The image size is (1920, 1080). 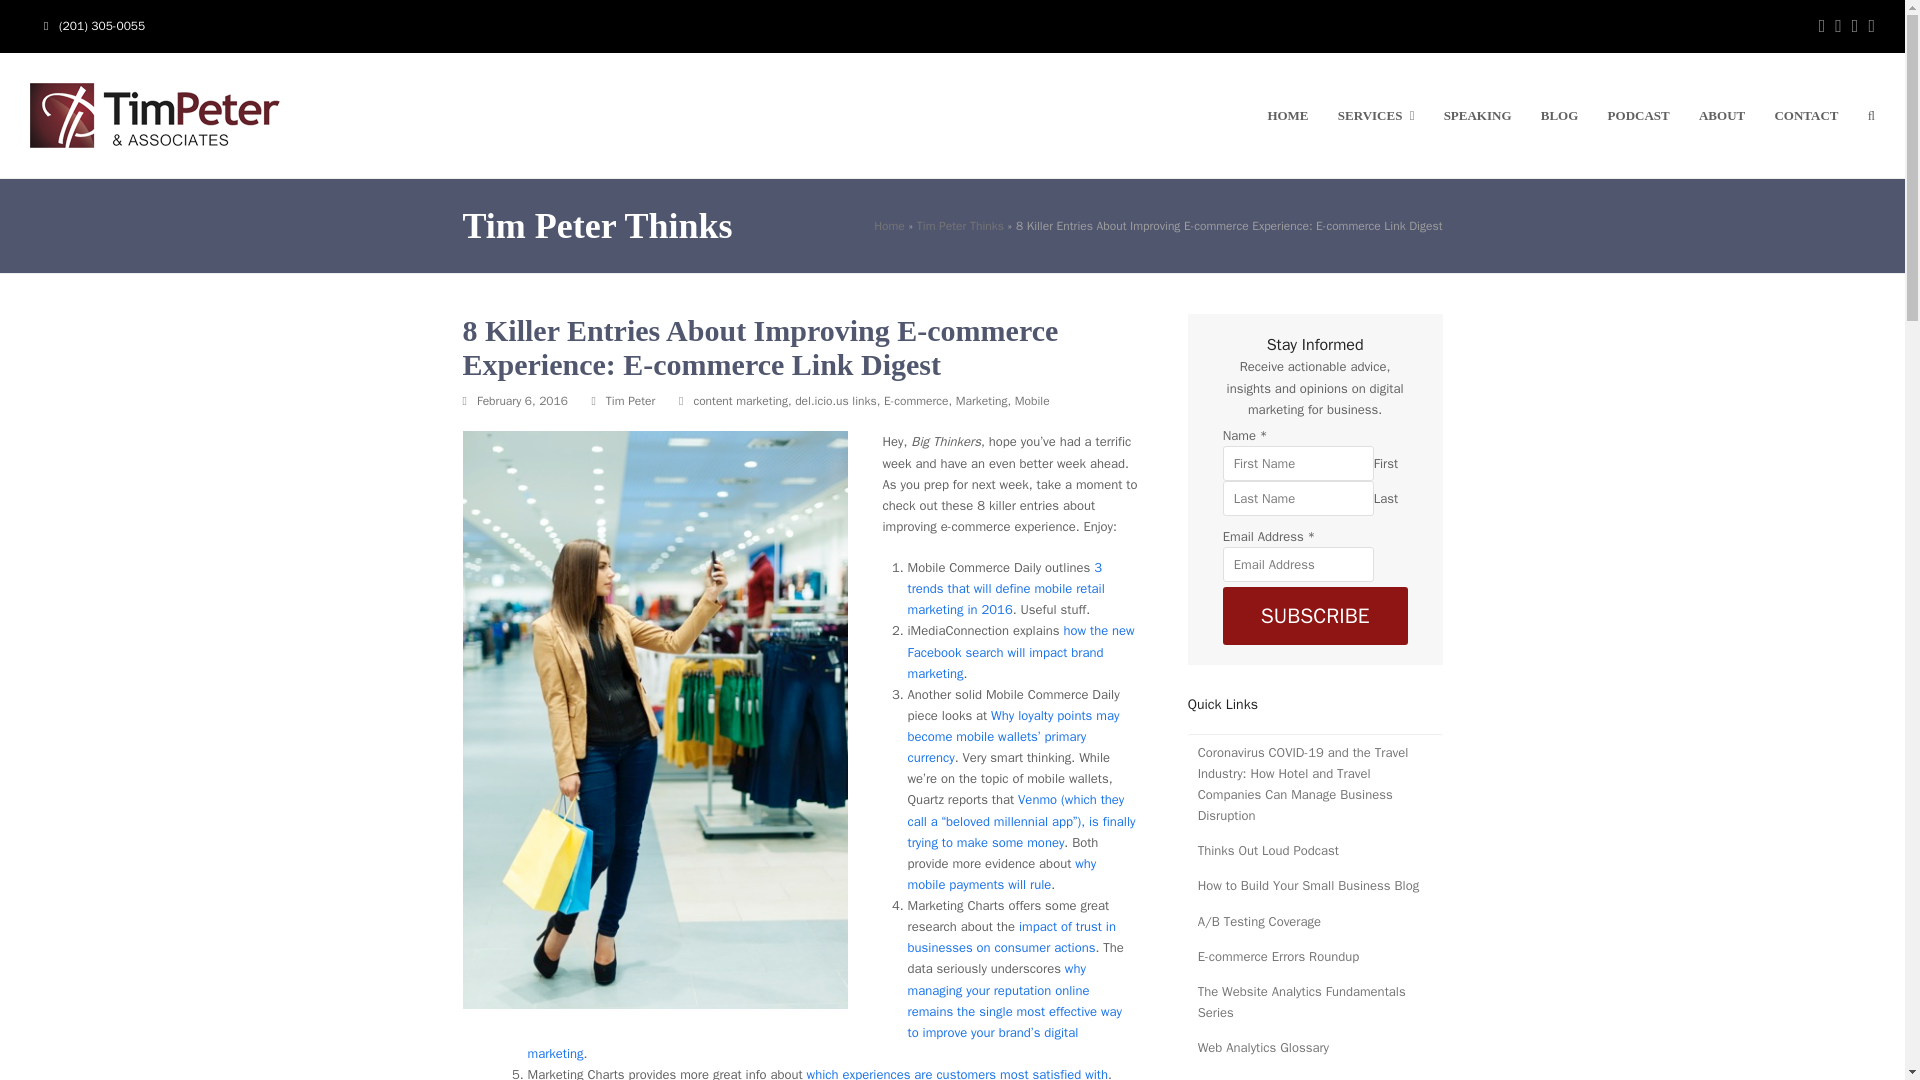 What do you see at coordinates (1002, 874) in the screenshot?
I see `why mobile payments will rule` at bounding box center [1002, 874].